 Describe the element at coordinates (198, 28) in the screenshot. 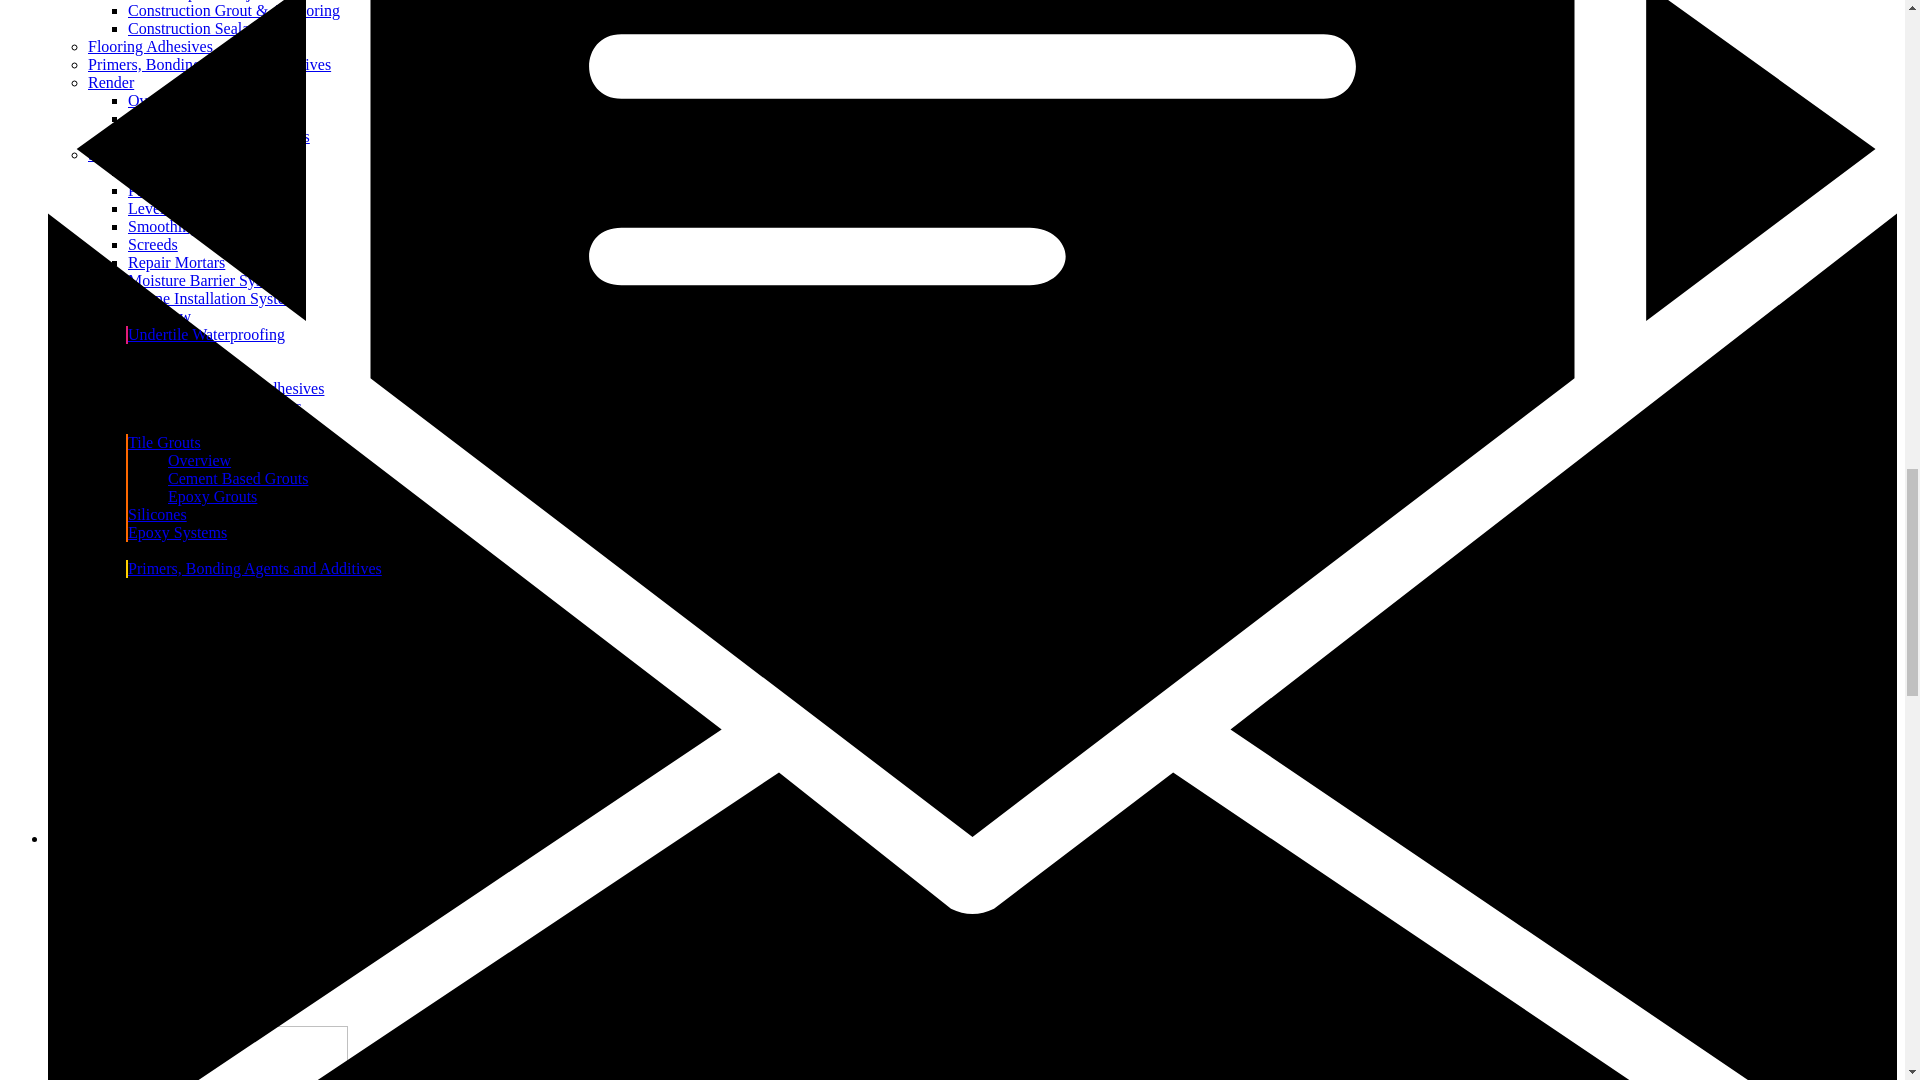

I see `Construction Sealants` at that location.